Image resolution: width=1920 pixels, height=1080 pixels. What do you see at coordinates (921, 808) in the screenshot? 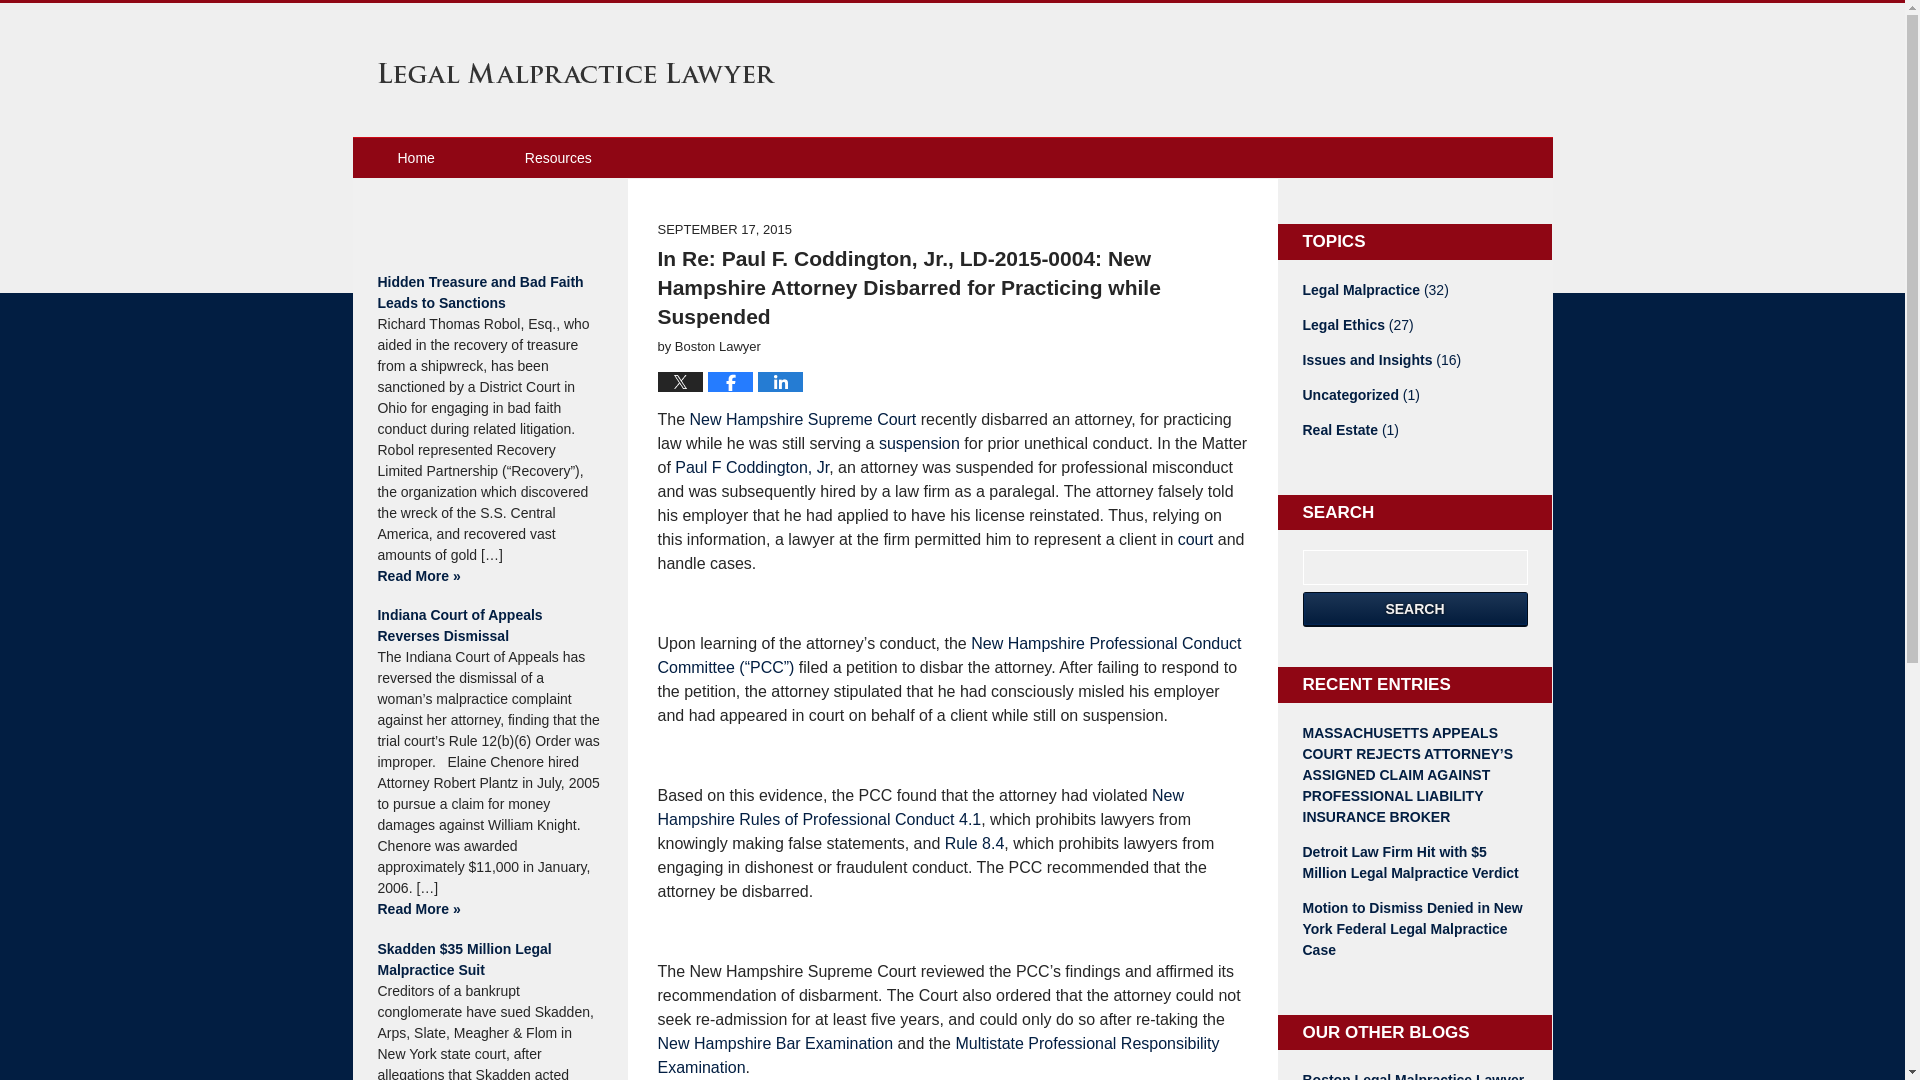
I see `New Hampshire Rules of Professional Conduct 4.1` at bounding box center [921, 808].